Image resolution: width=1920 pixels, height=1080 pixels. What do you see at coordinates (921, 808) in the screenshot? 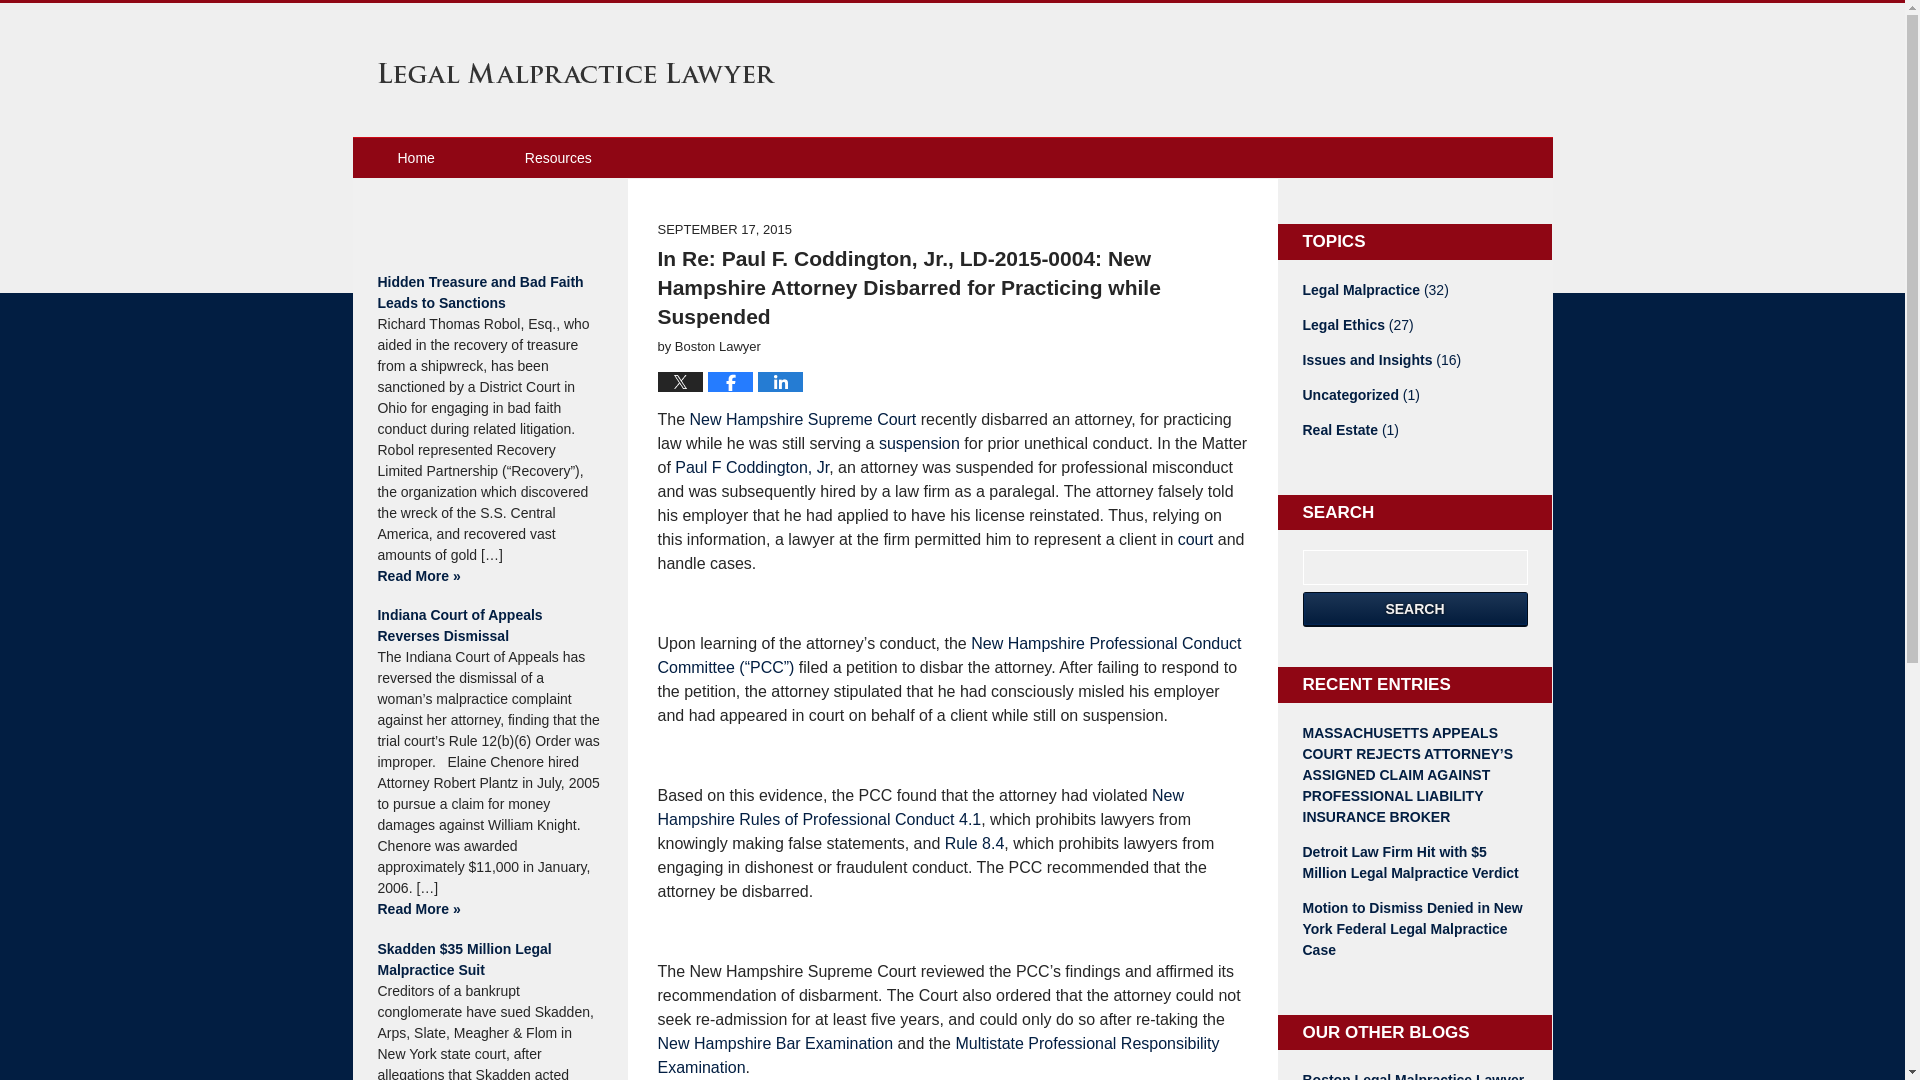
I see `New Hampshire Rules of Professional Conduct 4.1` at bounding box center [921, 808].